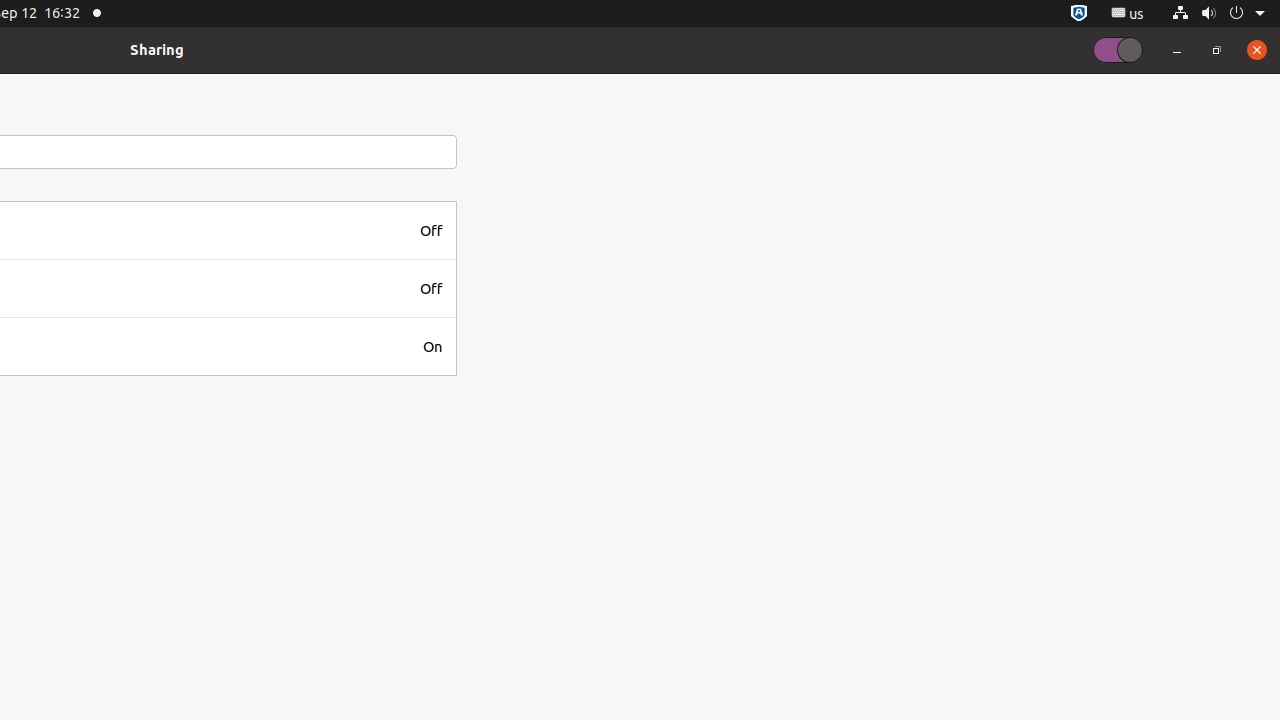  What do you see at coordinates (432, 346) in the screenshot?
I see `On` at bounding box center [432, 346].